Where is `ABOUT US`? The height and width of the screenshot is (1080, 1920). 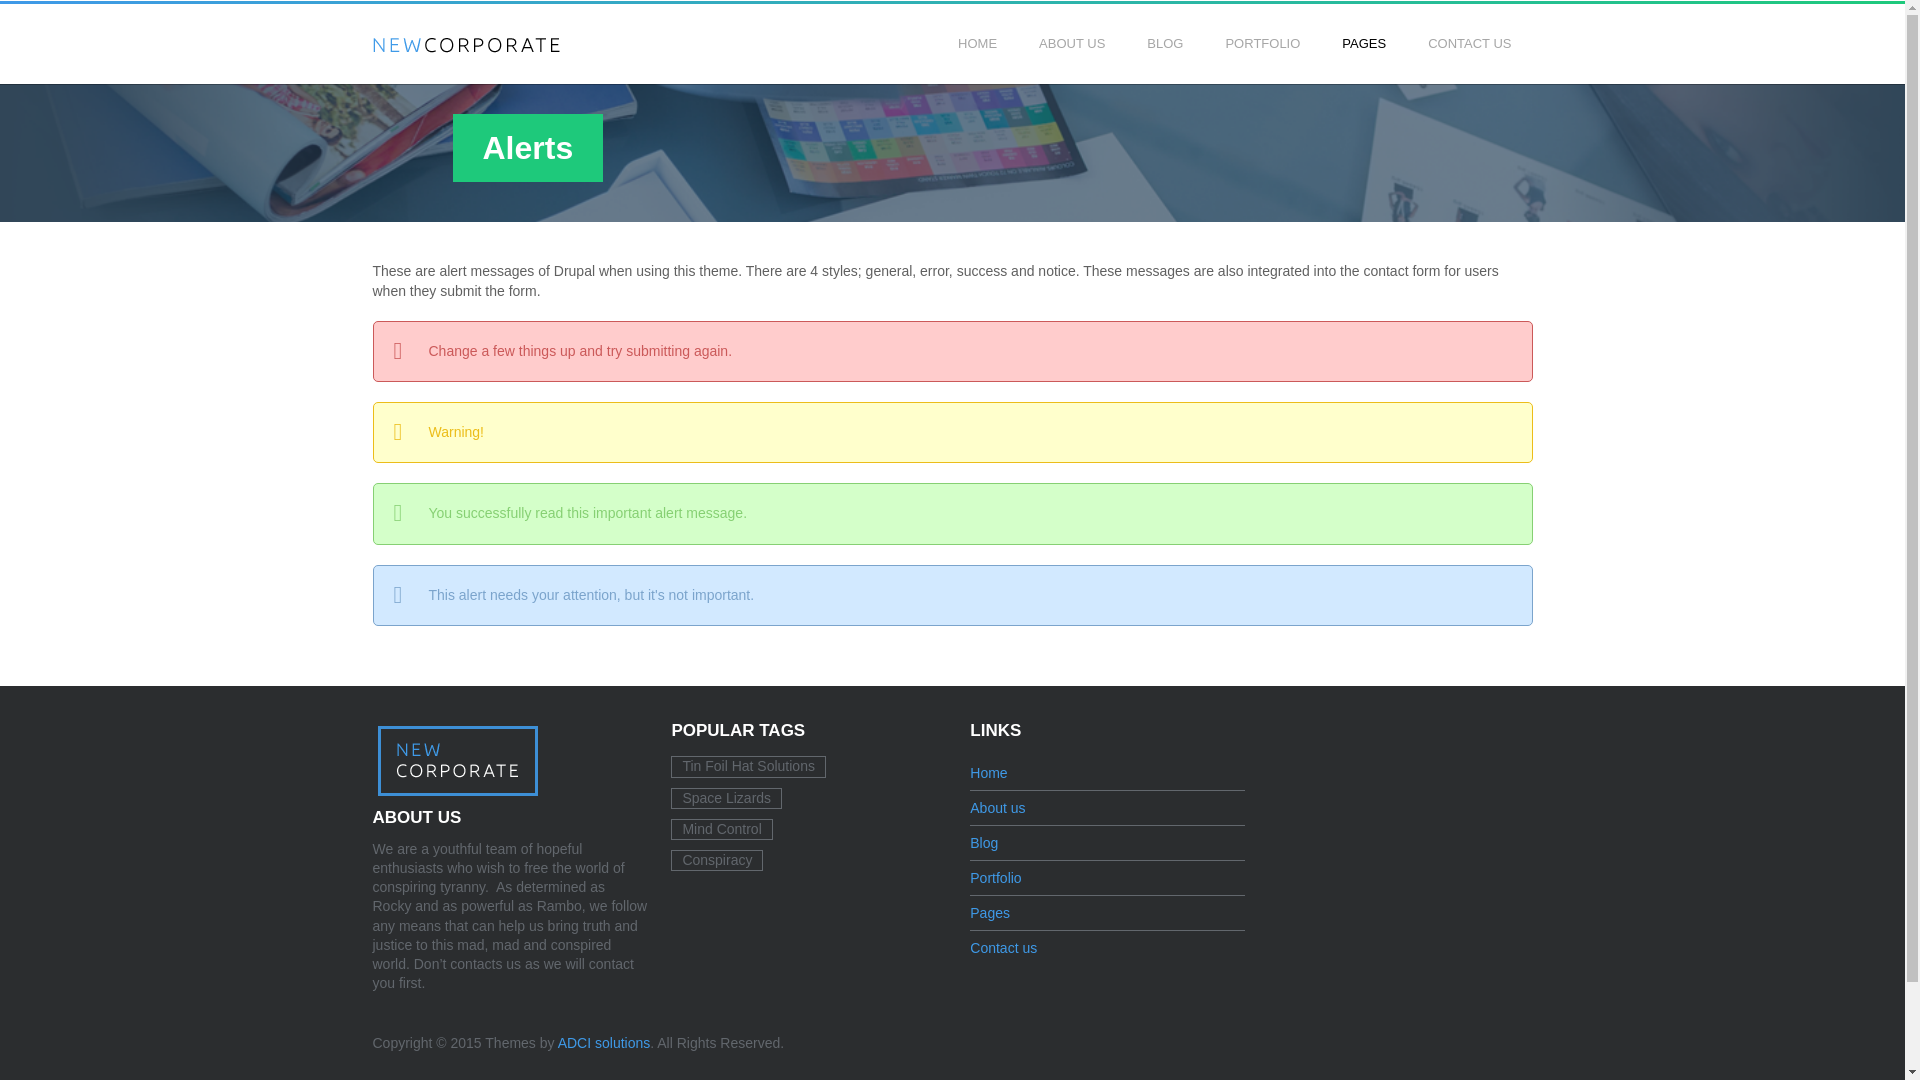 ABOUT US is located at coordinates (1072, 44).